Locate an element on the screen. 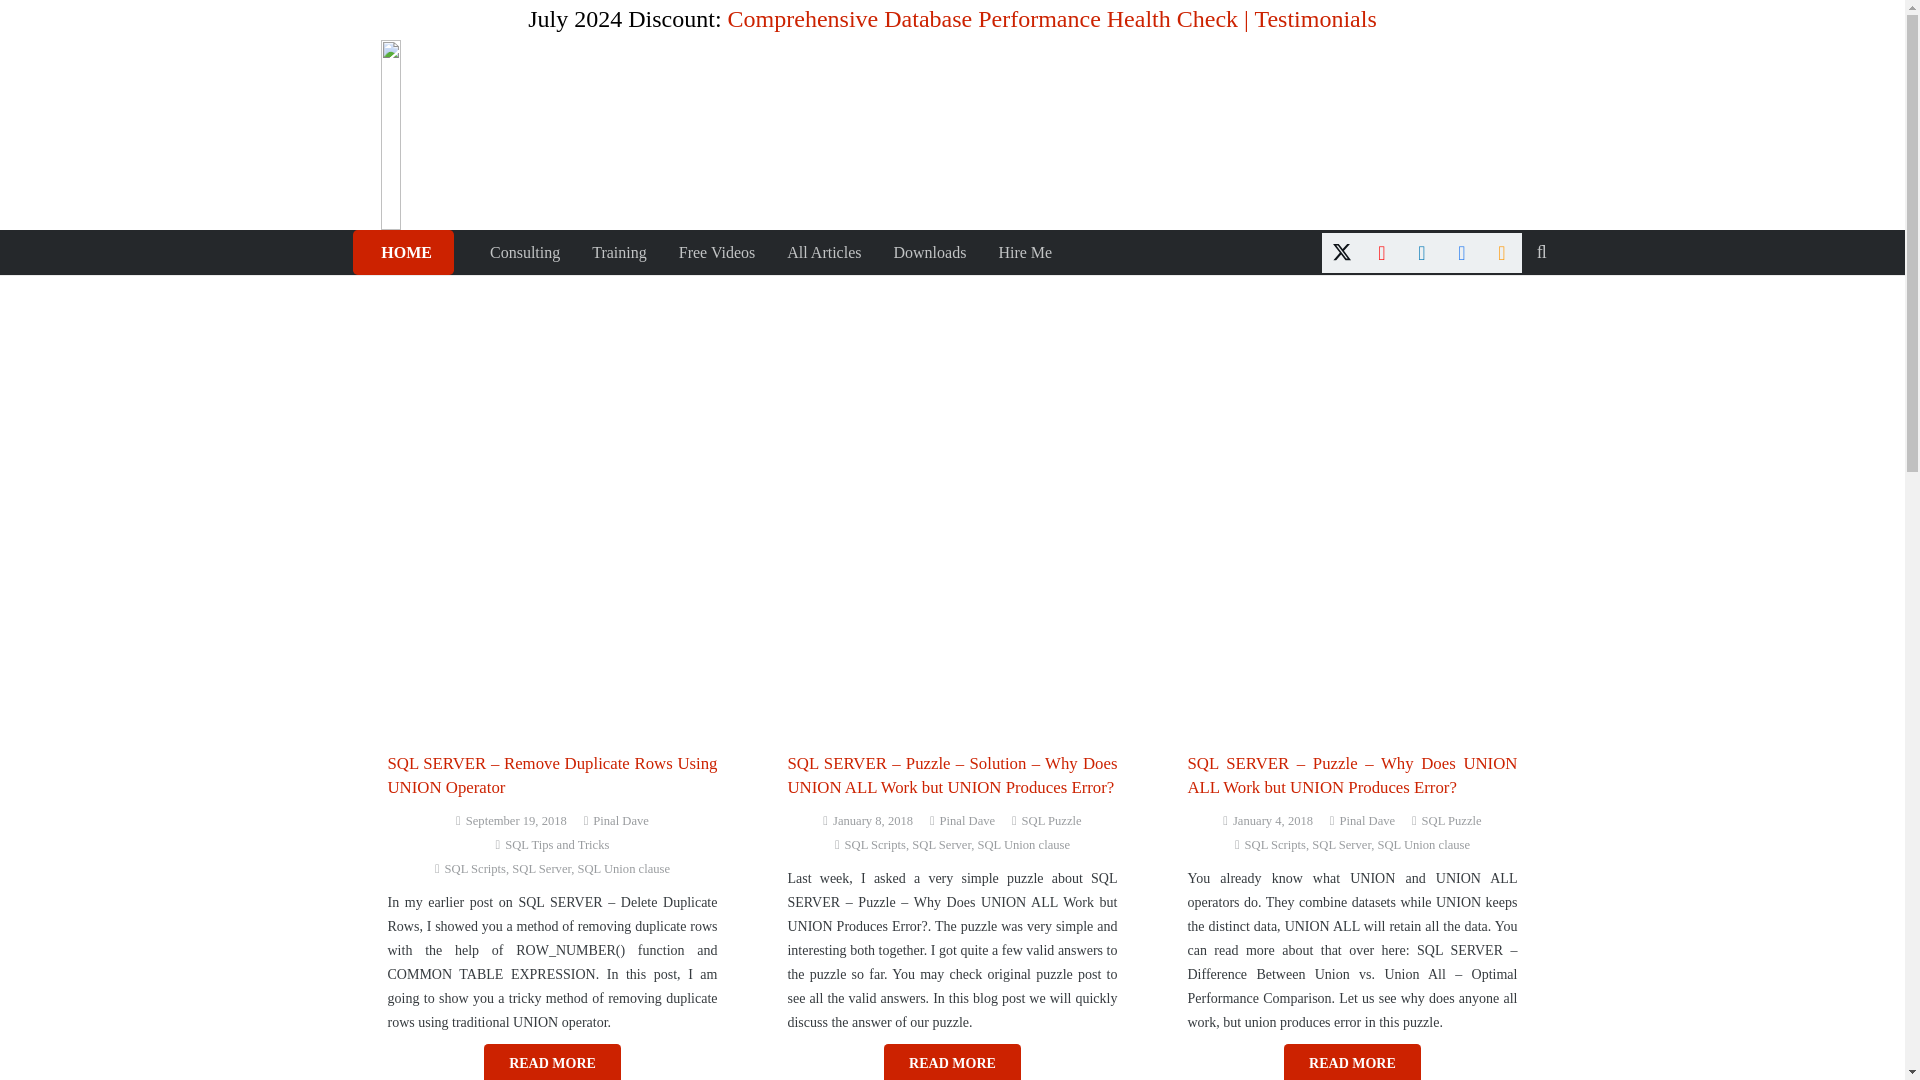 The width and height of the screenshot is (1920, 1080). Free Videos is located at coordinates (716, 252).